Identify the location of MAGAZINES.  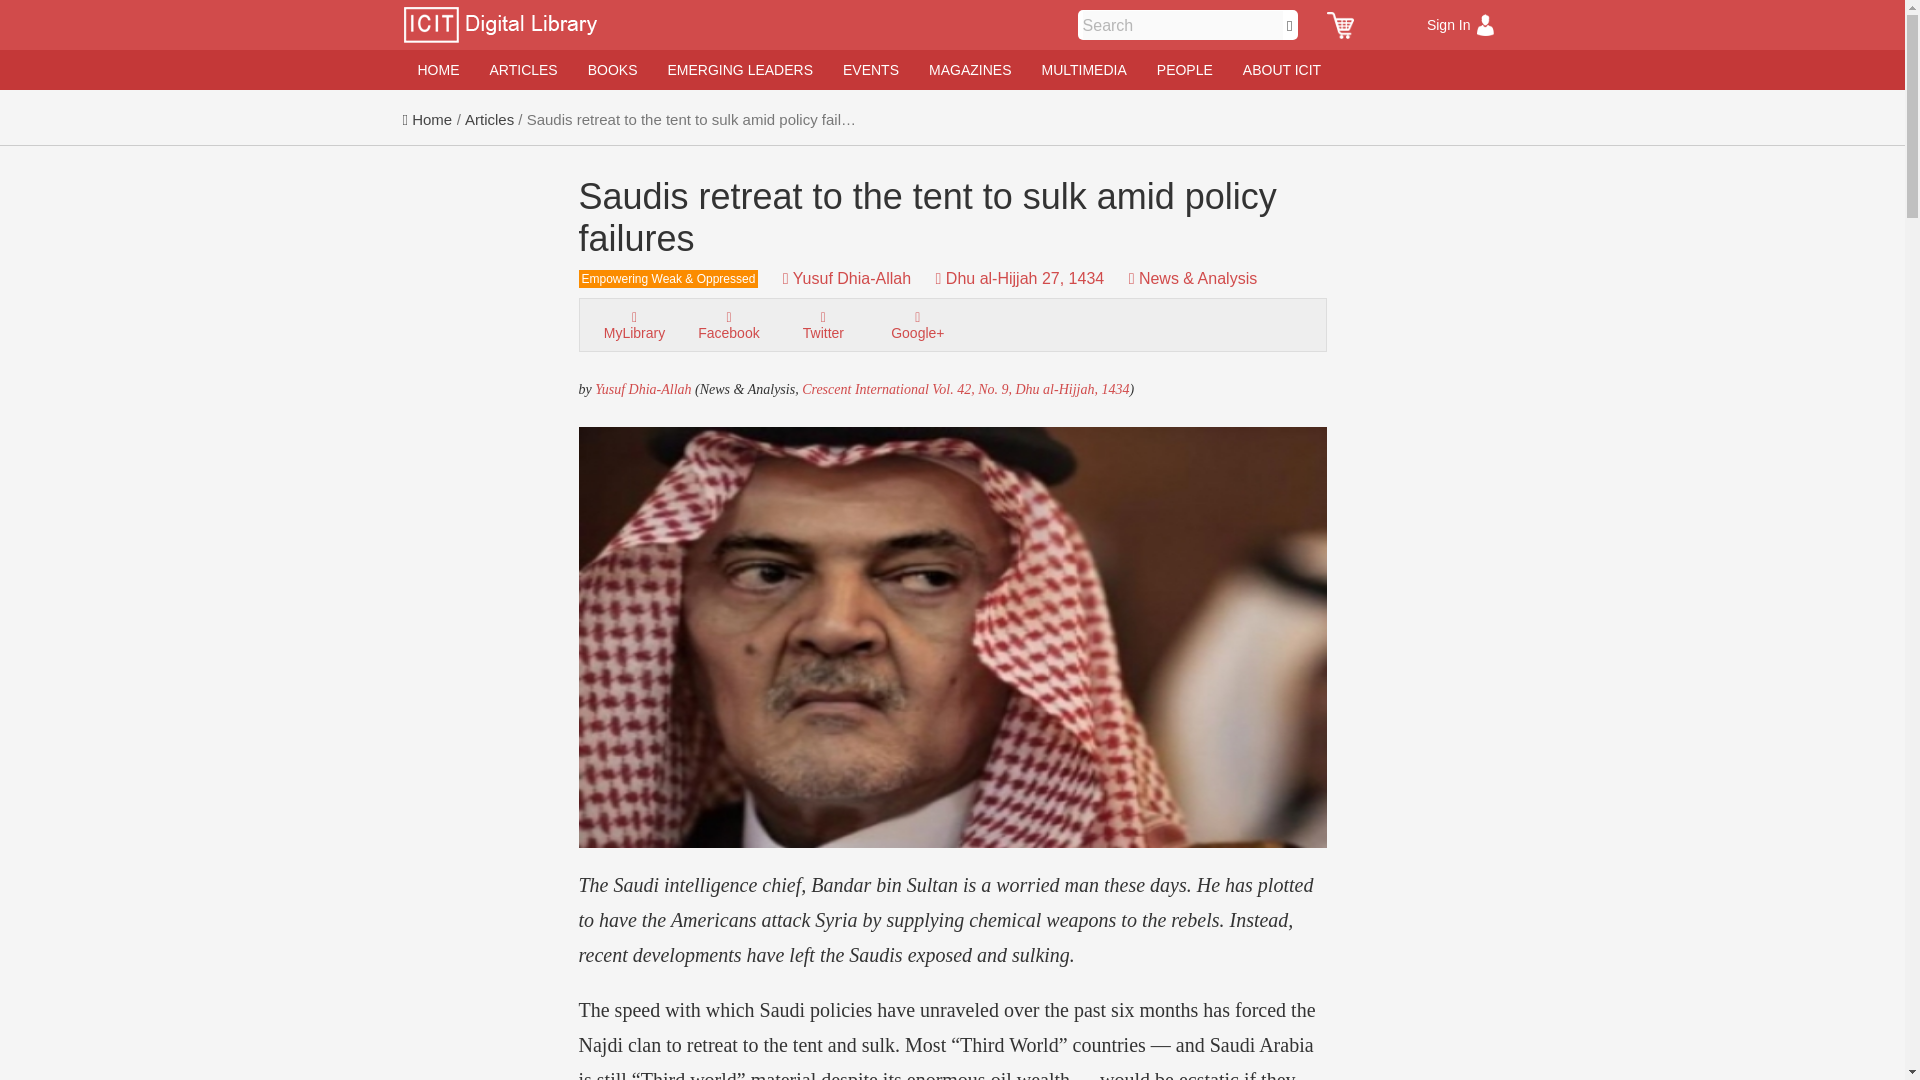
(969, 69).